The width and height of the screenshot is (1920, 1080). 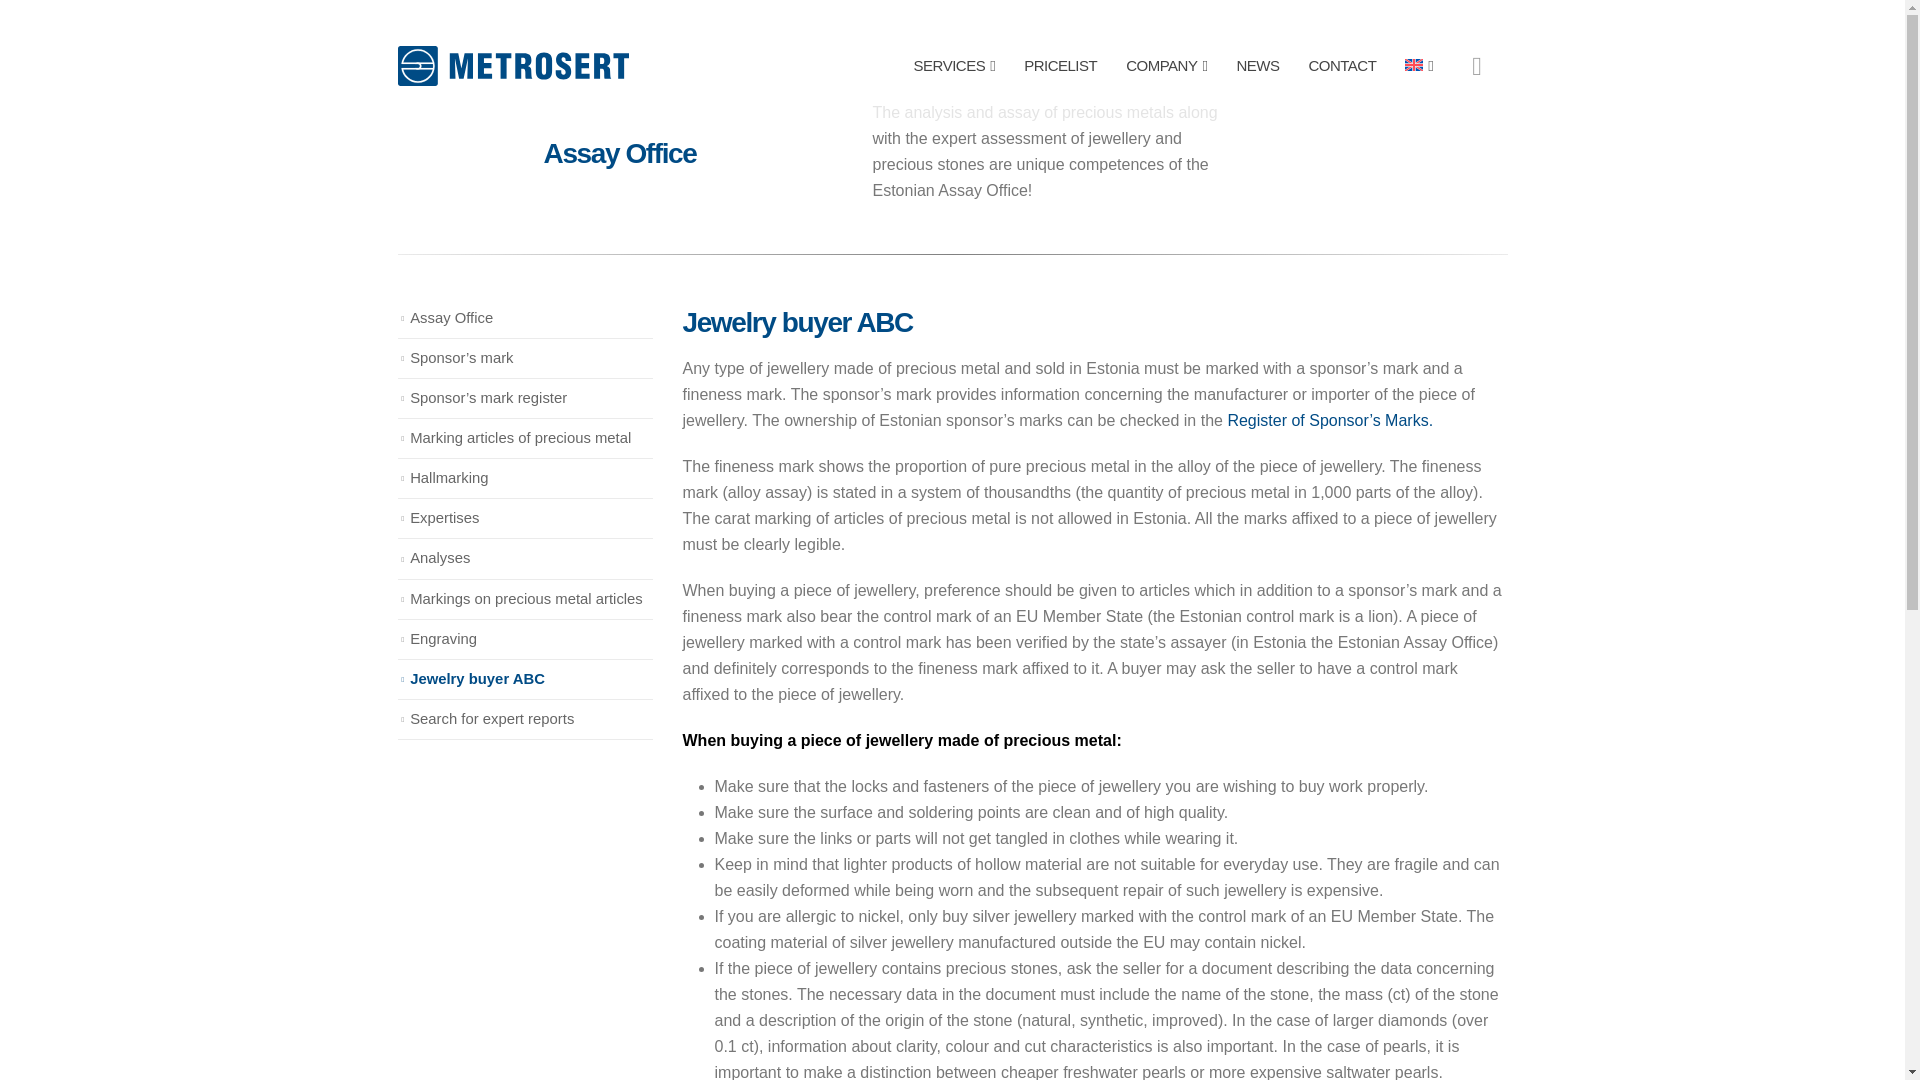 I want to click on PRICELIST, so click(x=1060, y=66).